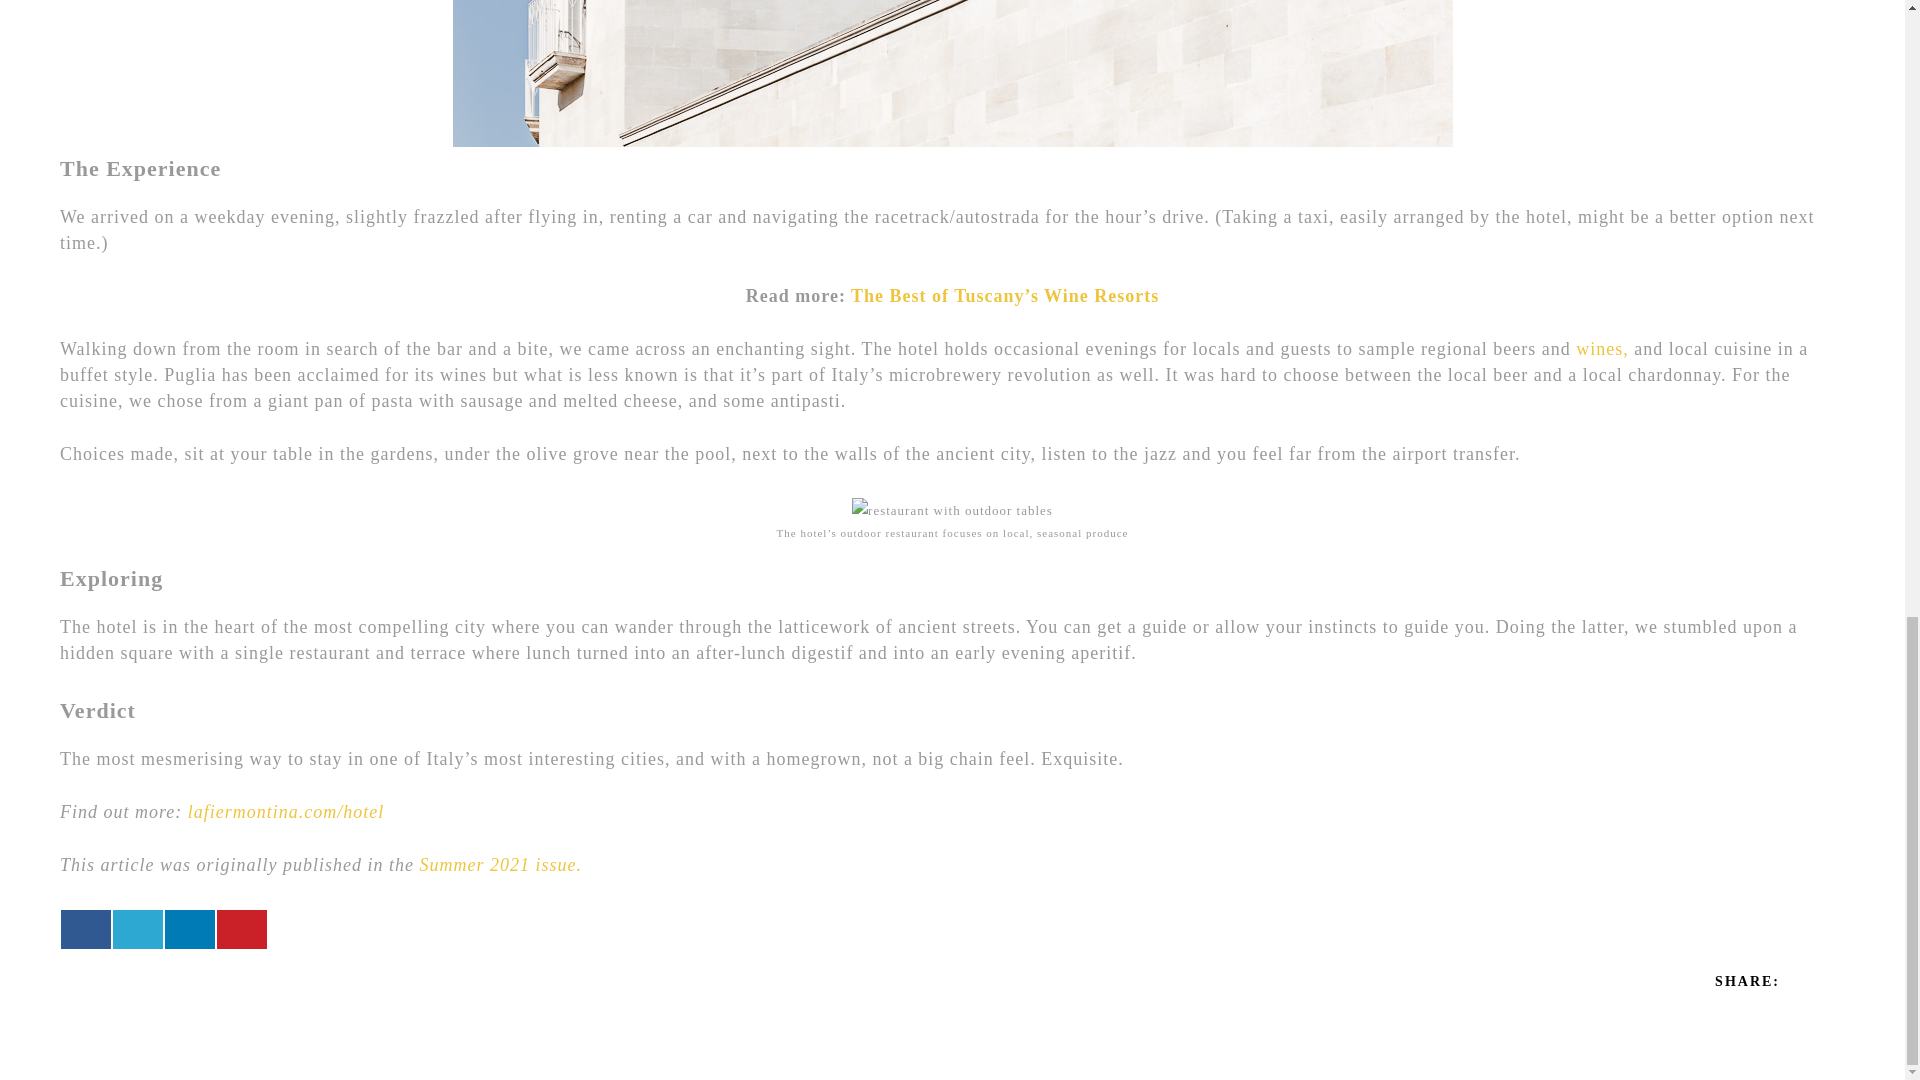 Image resolution: width=1920 pixels, height=1080 pixels. Describe the element at coordinates (190, 930) in the screenshot. I see `Share On Linkedin` at that location.